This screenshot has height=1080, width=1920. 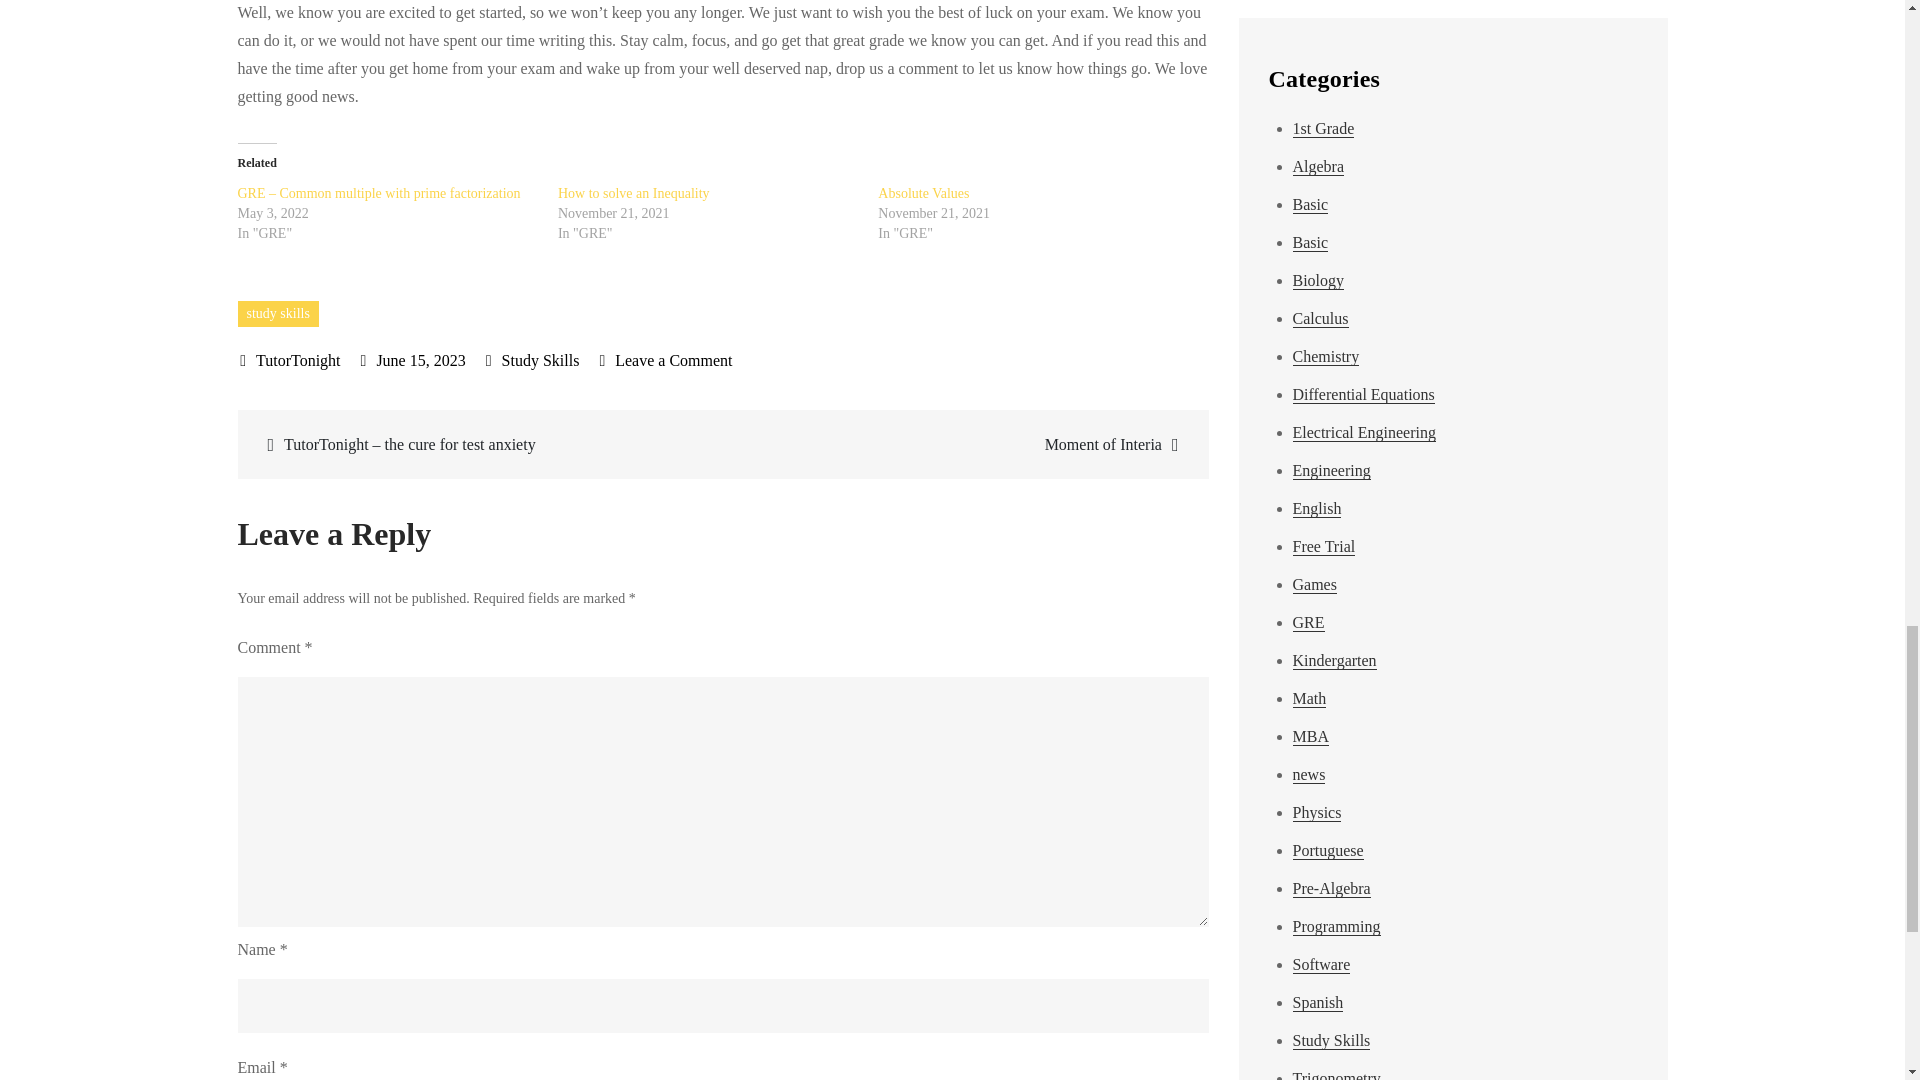 What do you see at coordinates (963, 444) in the screenshot?
I see `Moment of Interia` at bounding box center [963, 444].